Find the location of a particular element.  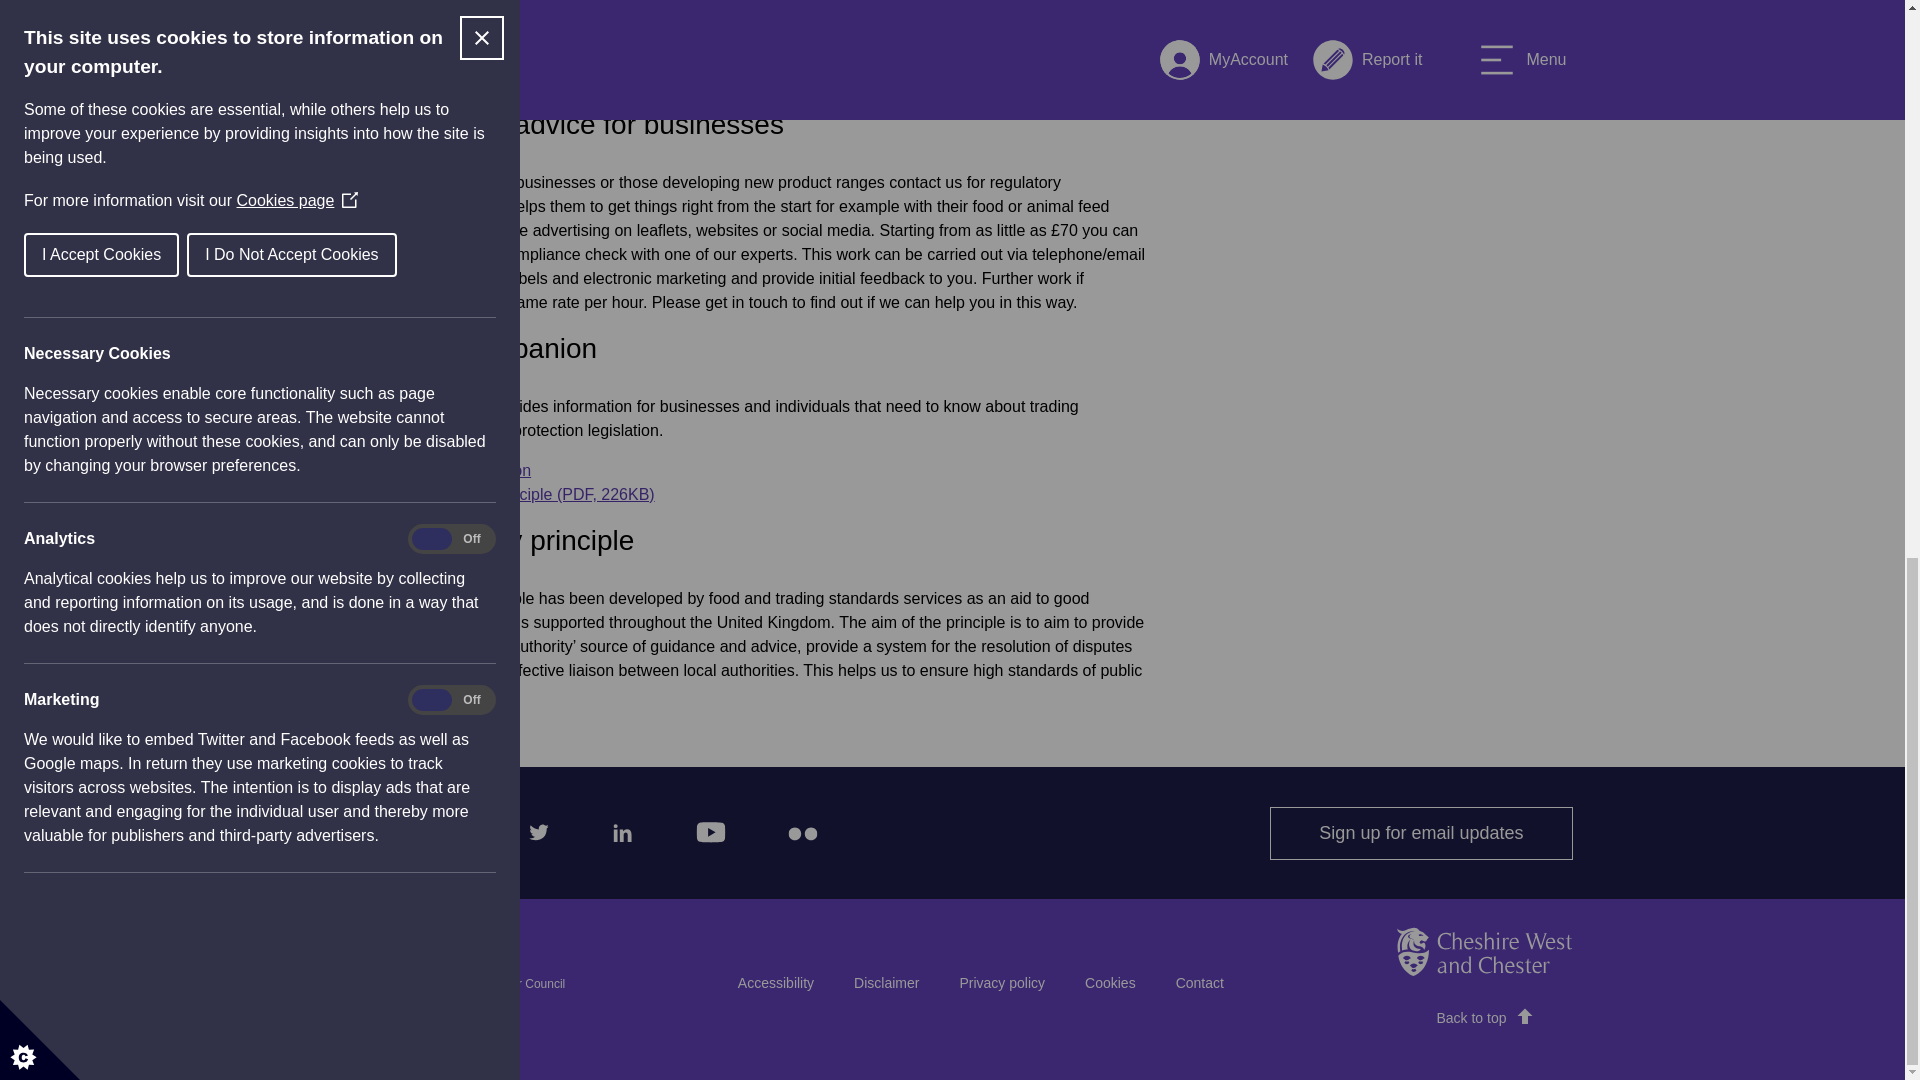

Facebook is located at coordinates (366, 828).